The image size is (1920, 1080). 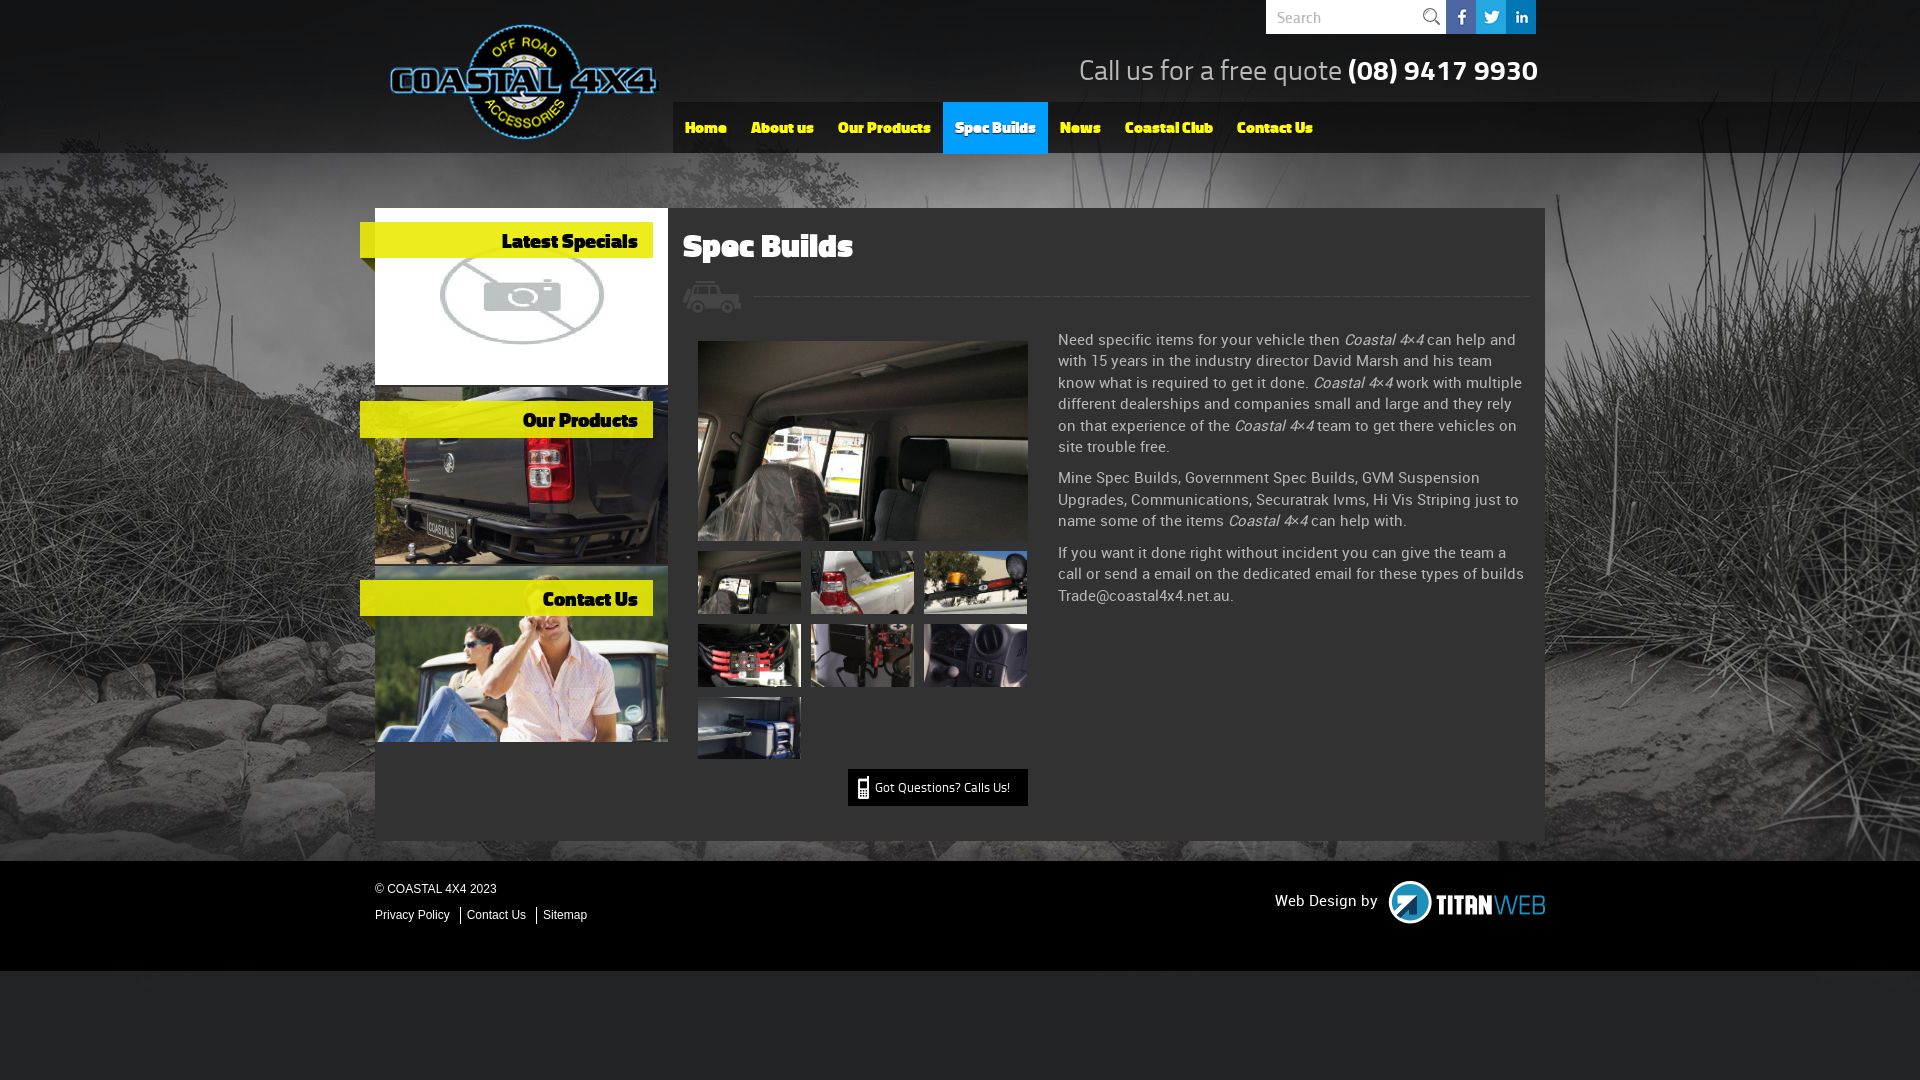 I want to click on Hi Vis Striping, so click(x=862, y=582).